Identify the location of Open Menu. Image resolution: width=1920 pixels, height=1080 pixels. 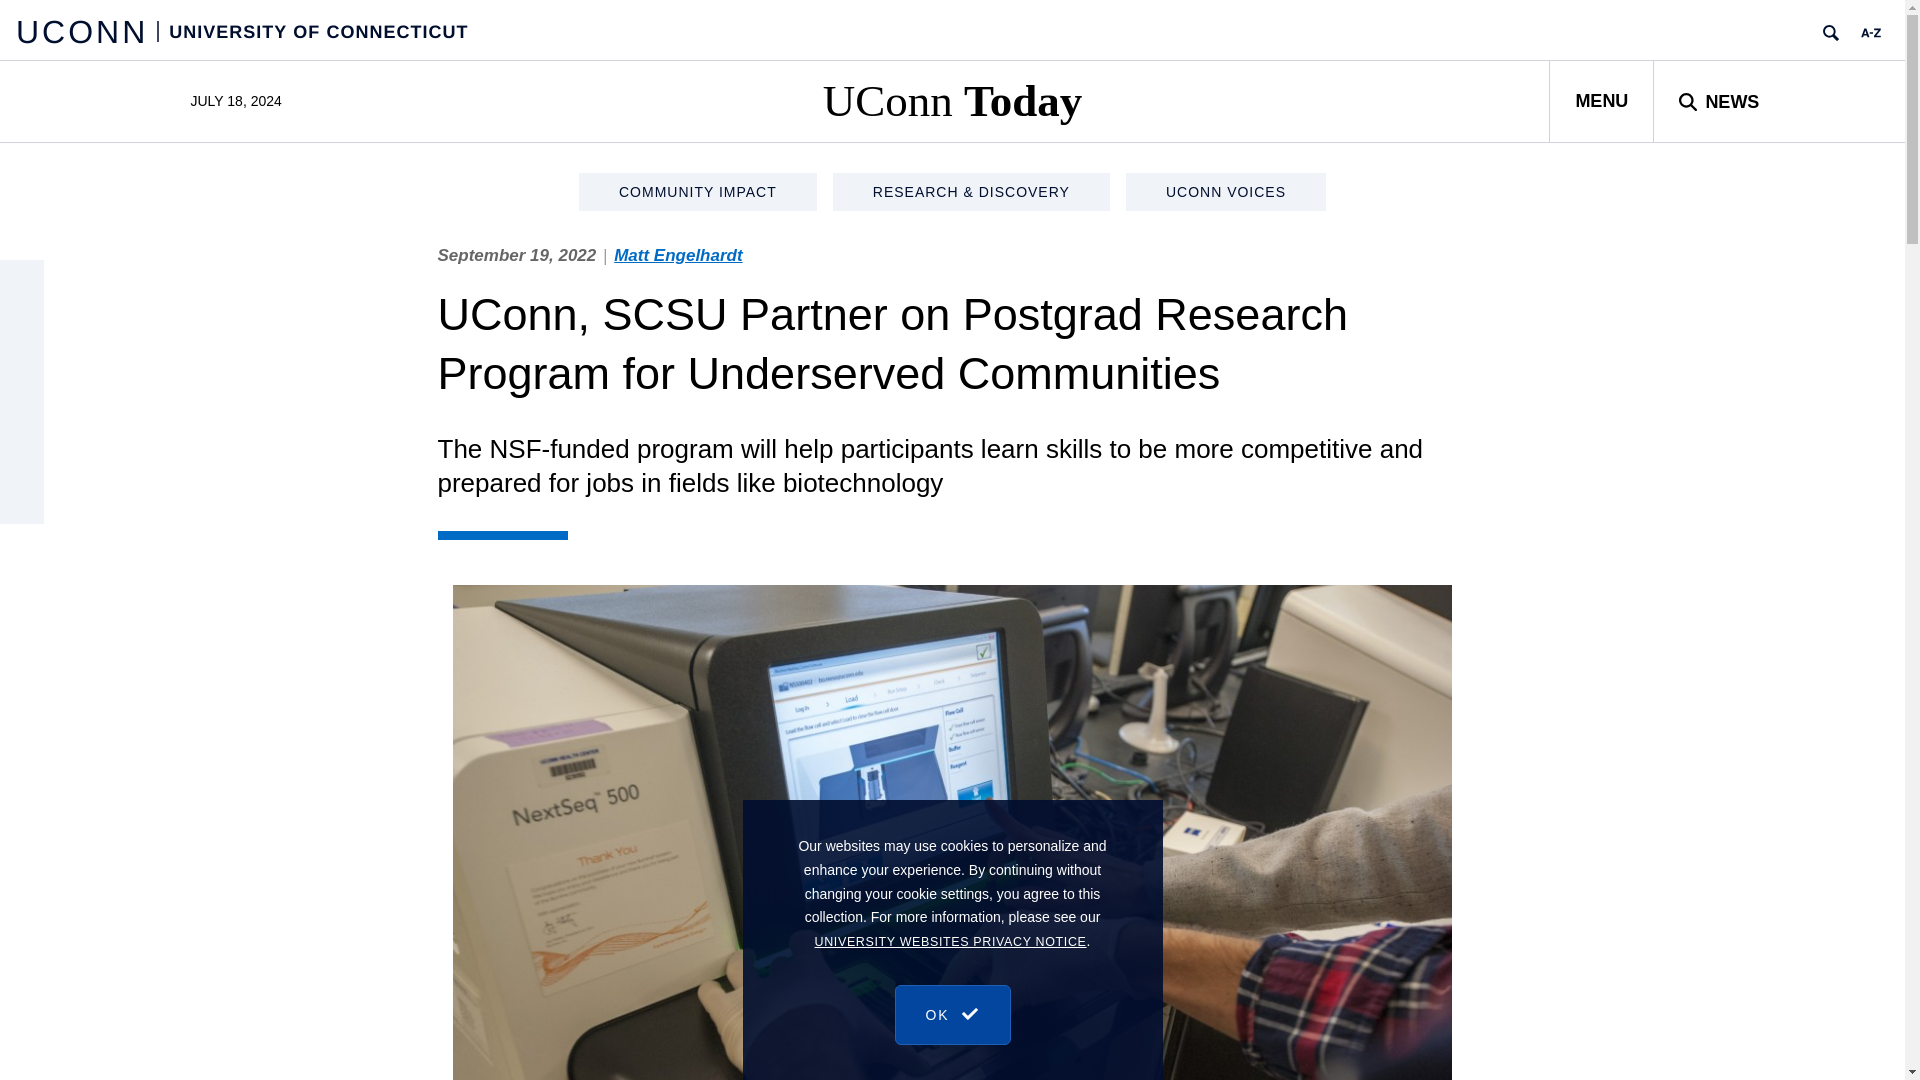
(1601, 100).